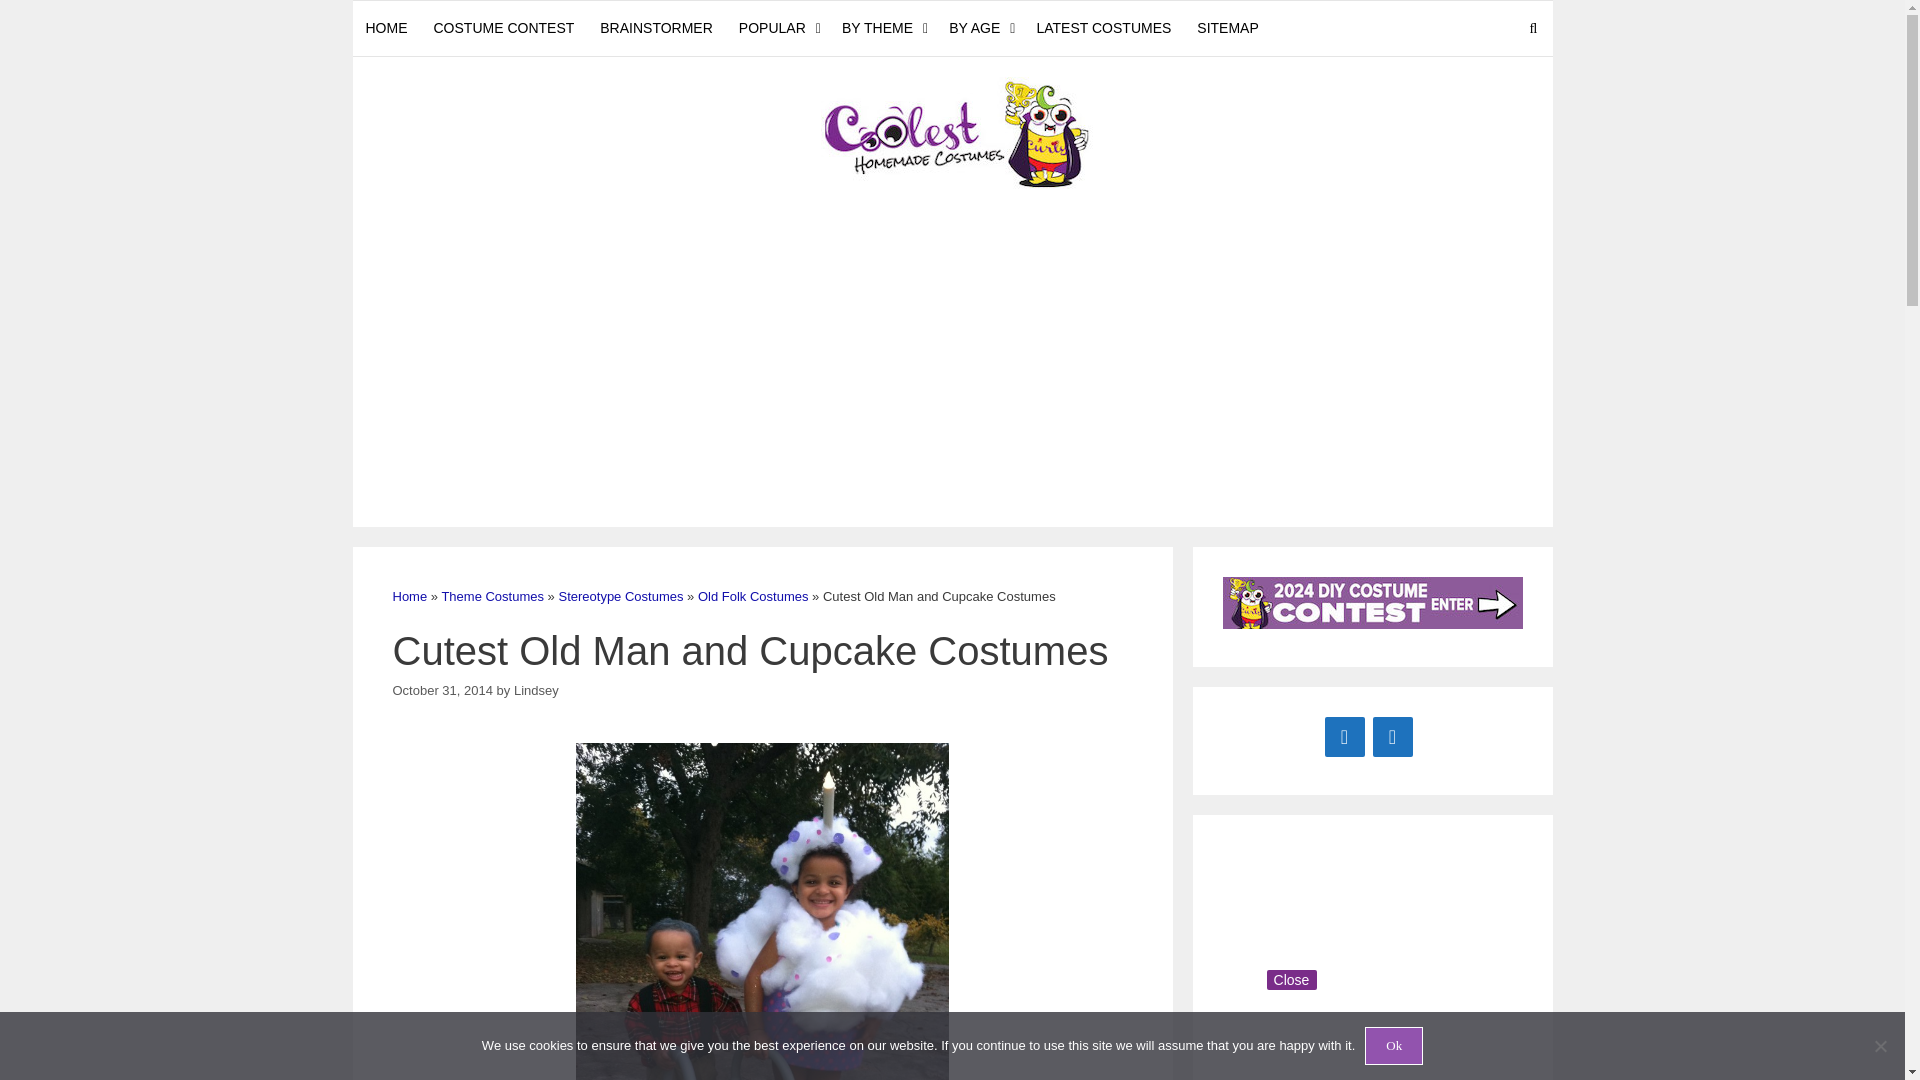 This screenshot has height=1080, width=1920. What do you see at coordinates (504, 28) in the screenshot?
I see `COSTUME CONTEST` at bounding box center [504, 28].